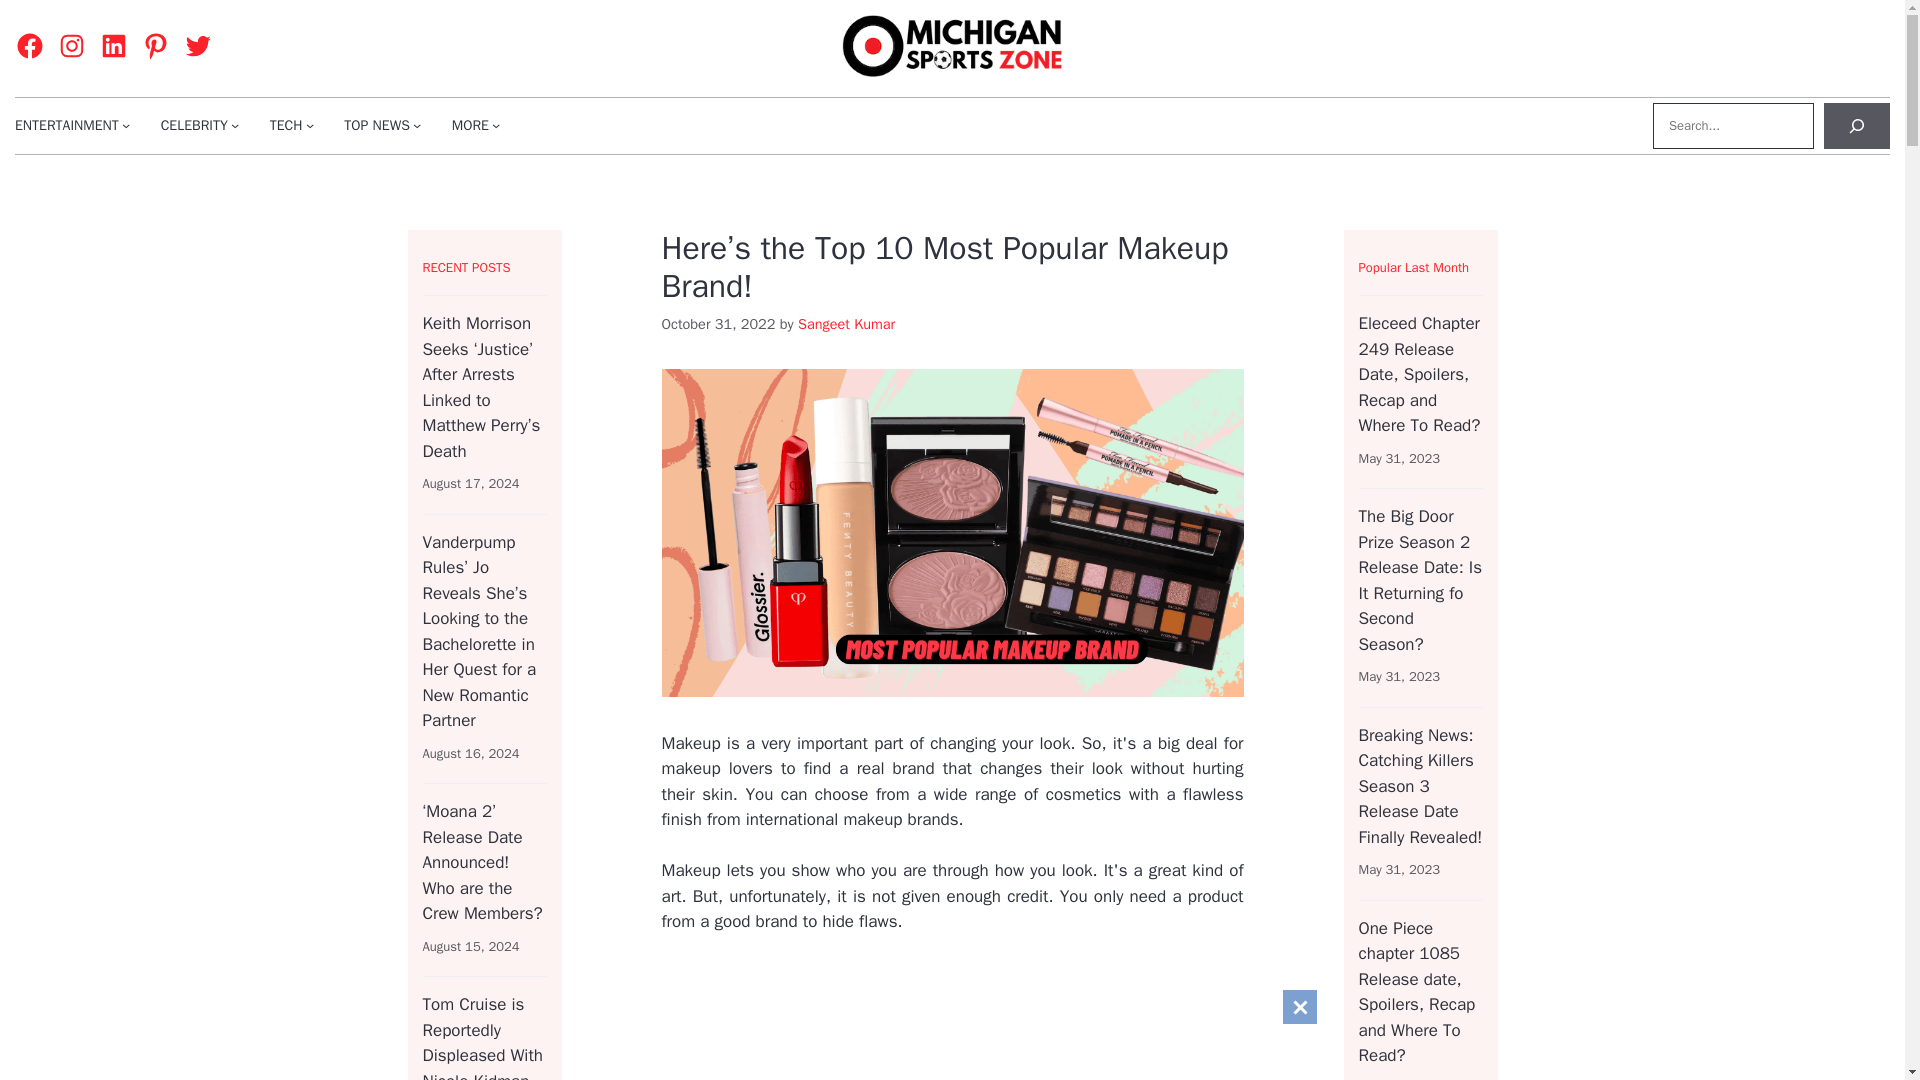 This screenshot has height=1080, width=1920. Describe the element at coordinates (286, 125) in the screenshot. I see `TECH` at that location.